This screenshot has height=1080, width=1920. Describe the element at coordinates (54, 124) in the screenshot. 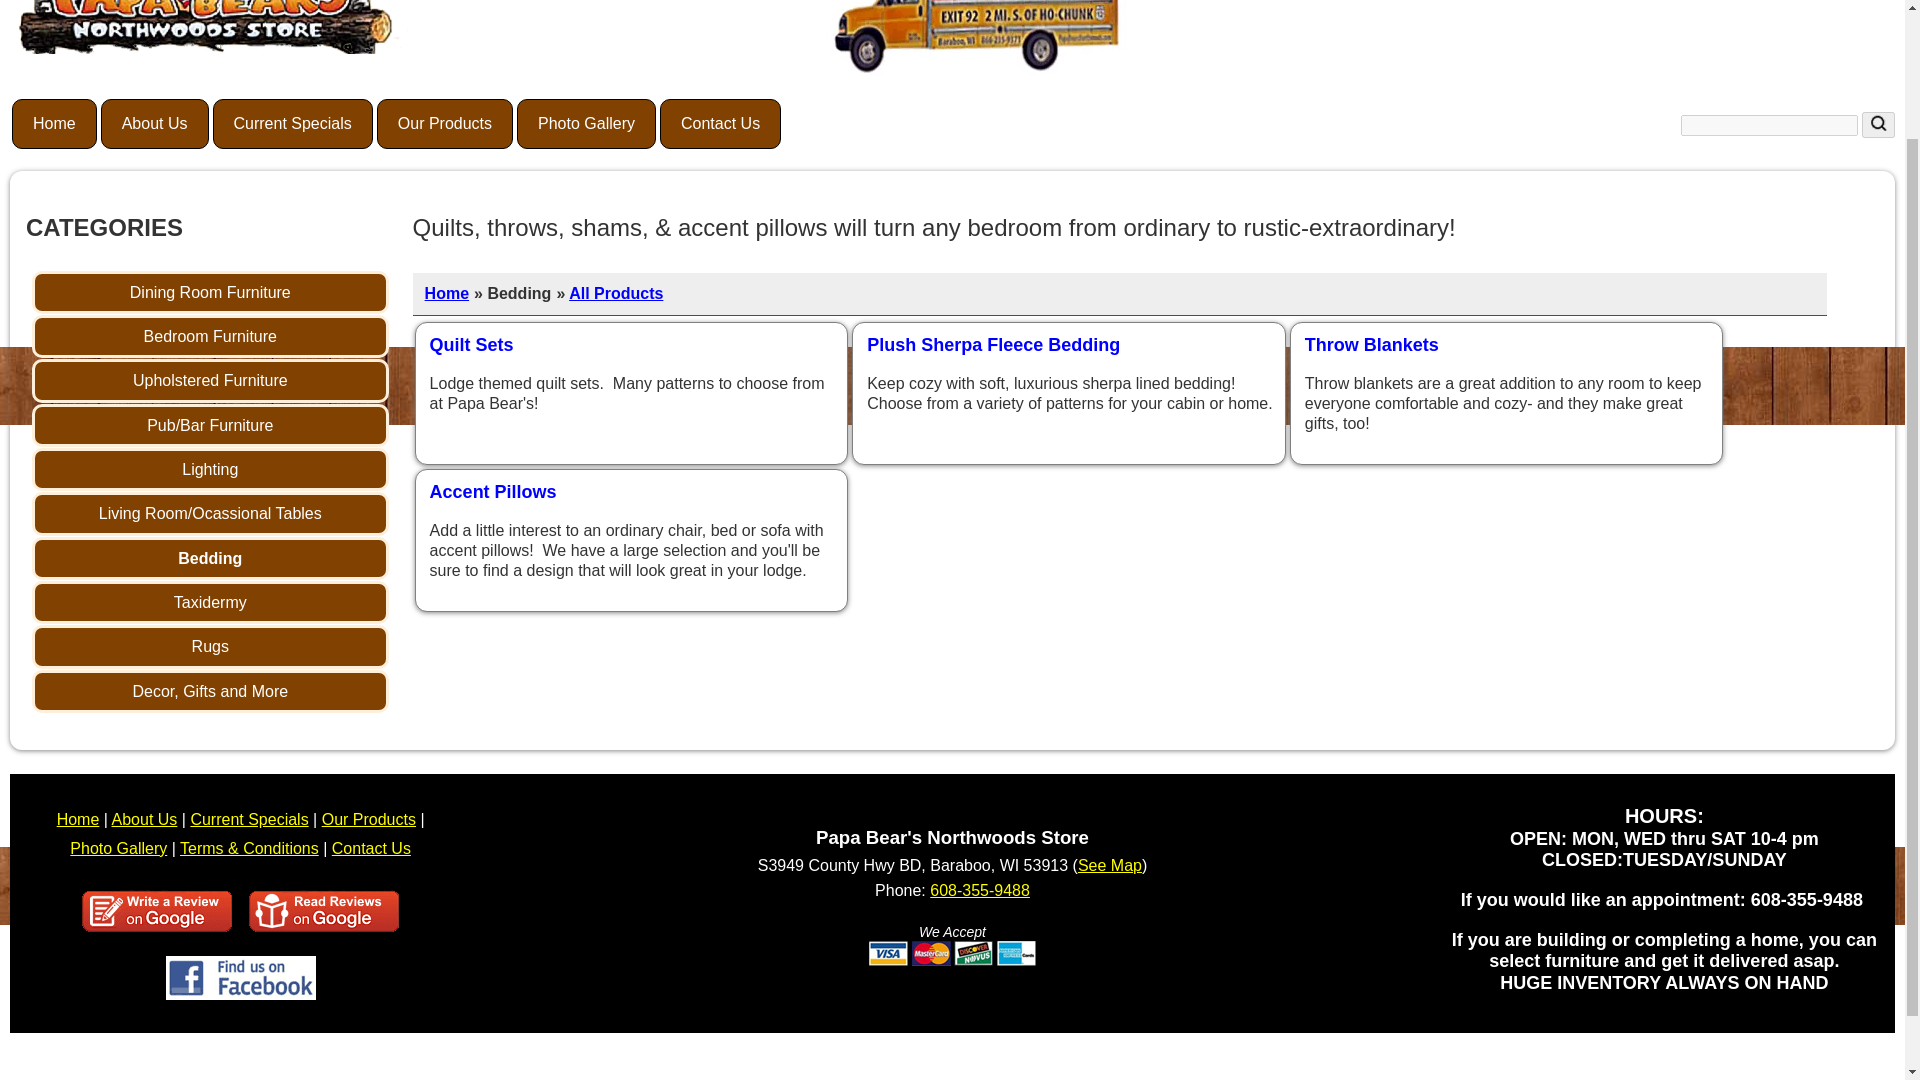

I see `Home` at that location.